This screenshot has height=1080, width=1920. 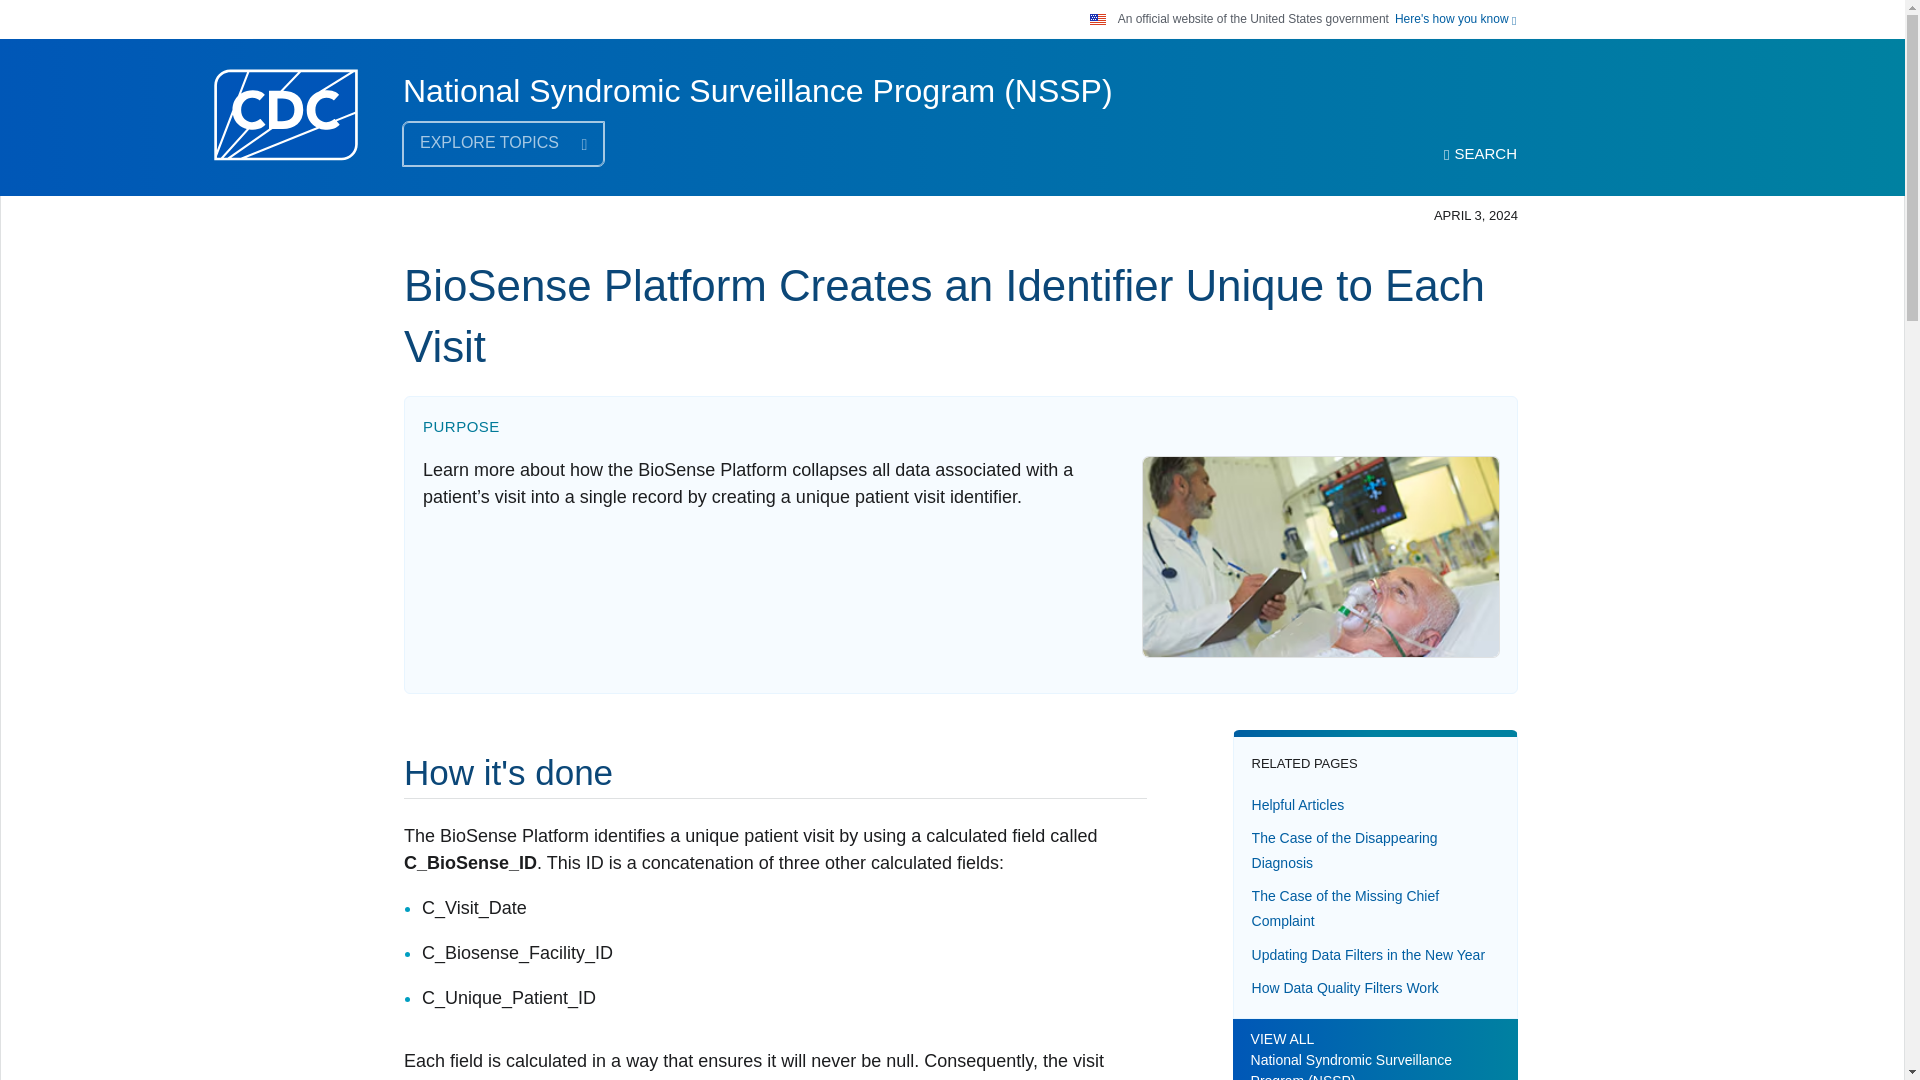 I want to click on Here's how you know, so click(x=1456, y=18).